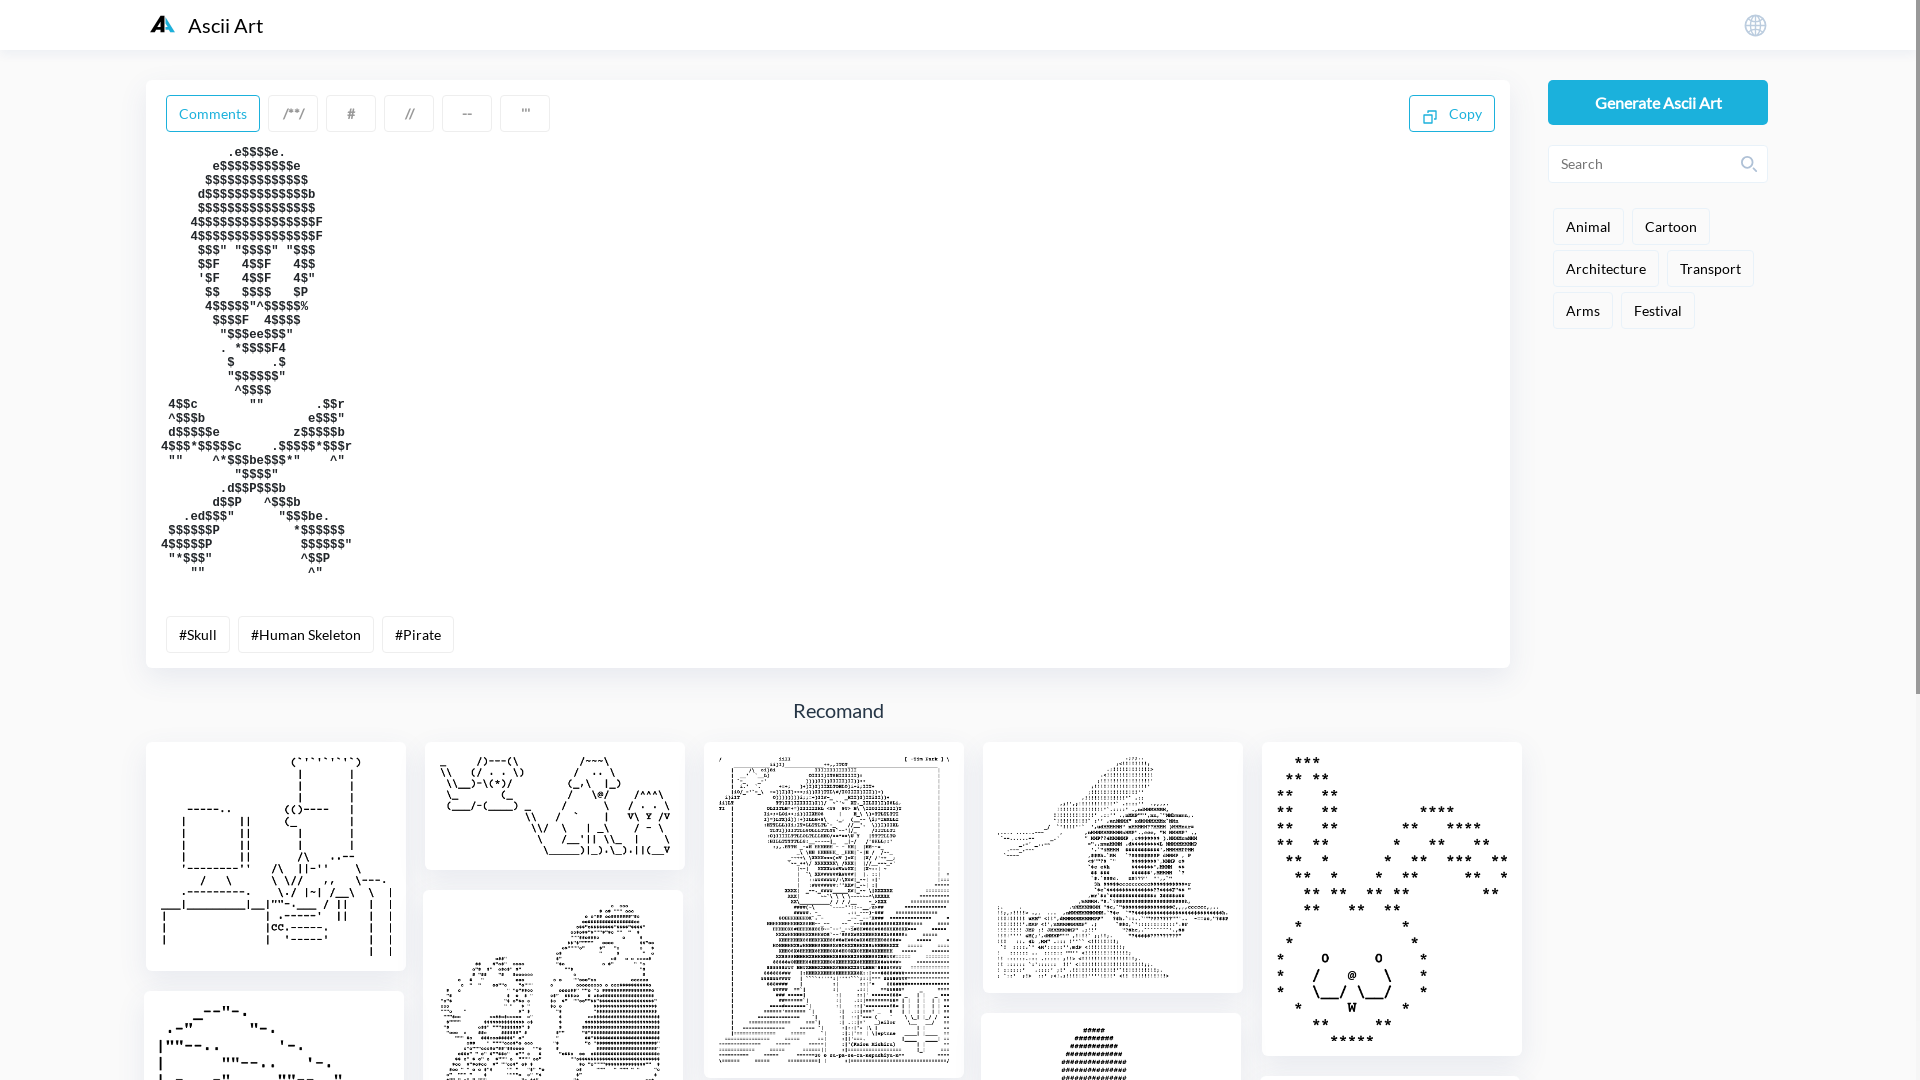 The image size is (1920, 1080). What do you see at coordinates (206, 25) in the screenshot?
I see `Ascii Art` at bounding box center [206, 25].